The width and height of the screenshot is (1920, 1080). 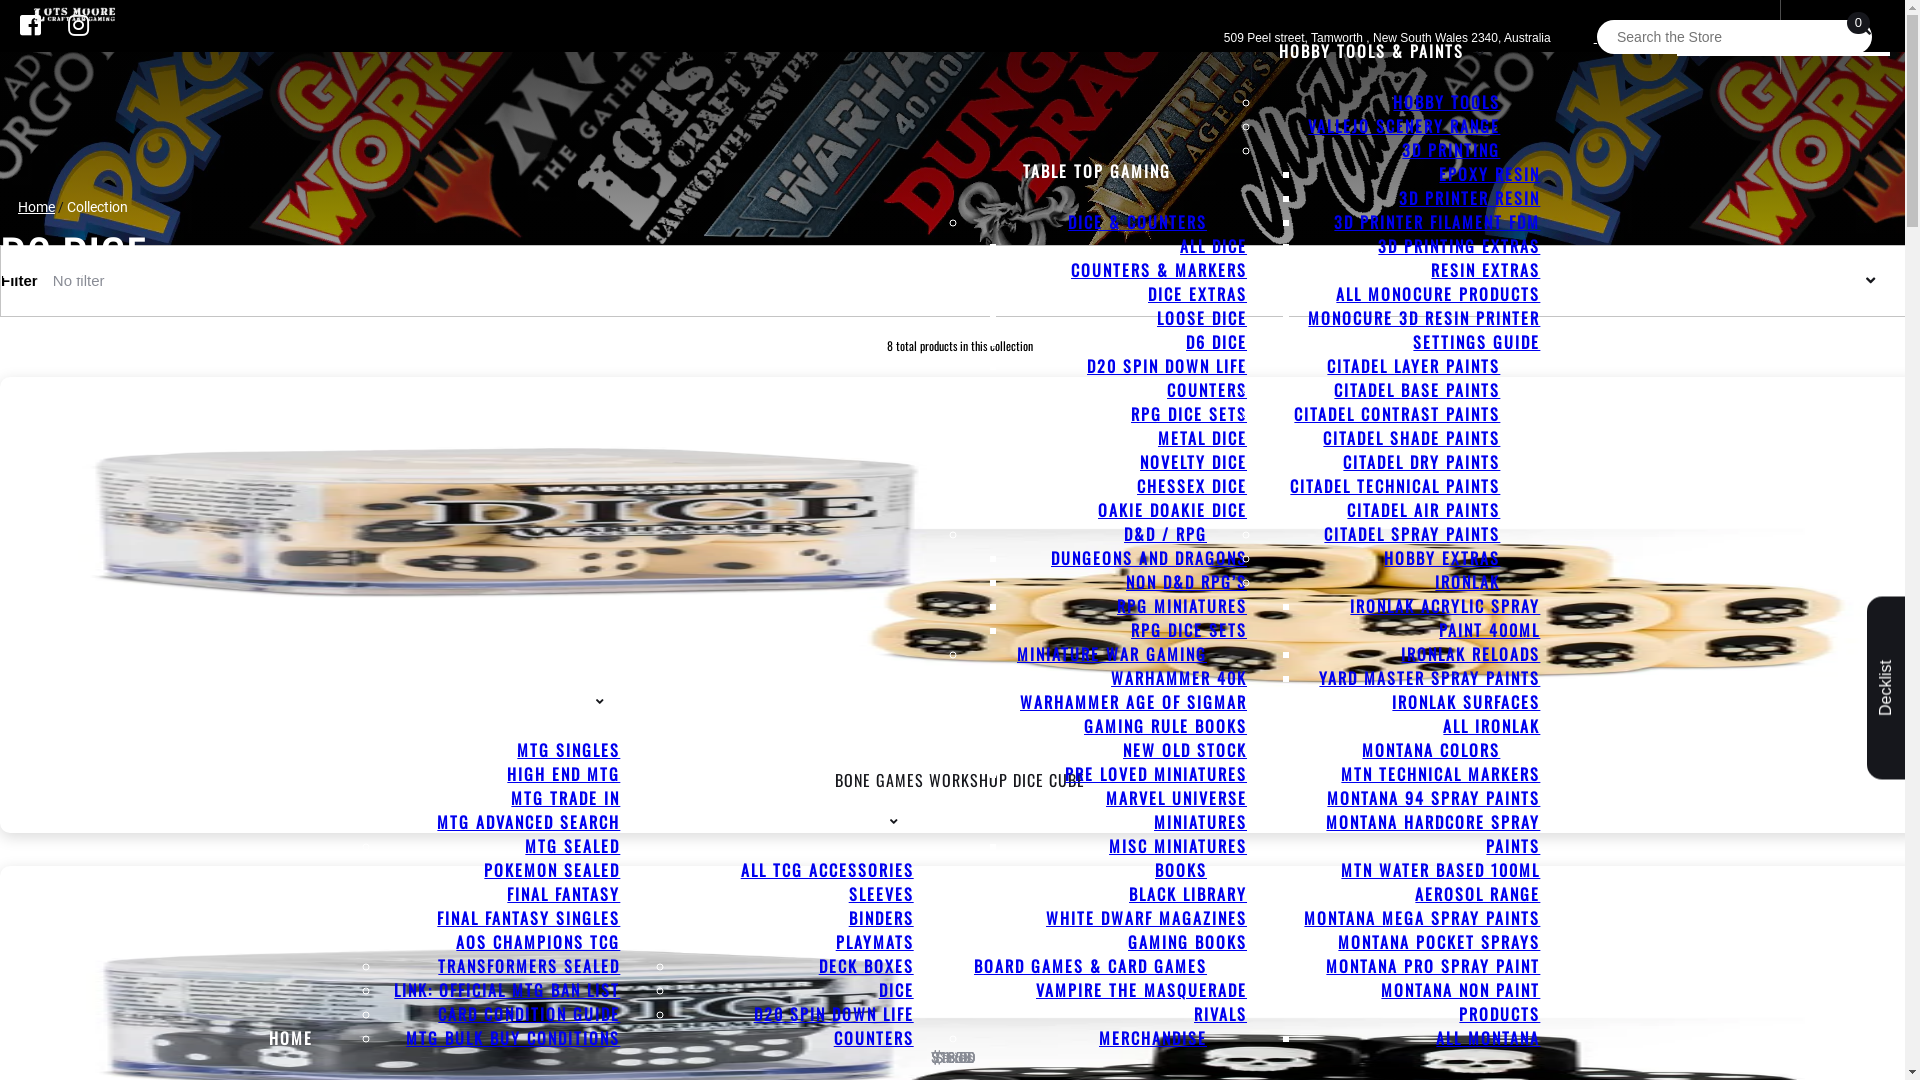 What do you see at coordinates (1424, 510) in the screenshot?
I see `CITADEL AIR PAINTS` at bounding box center [1424, 510].